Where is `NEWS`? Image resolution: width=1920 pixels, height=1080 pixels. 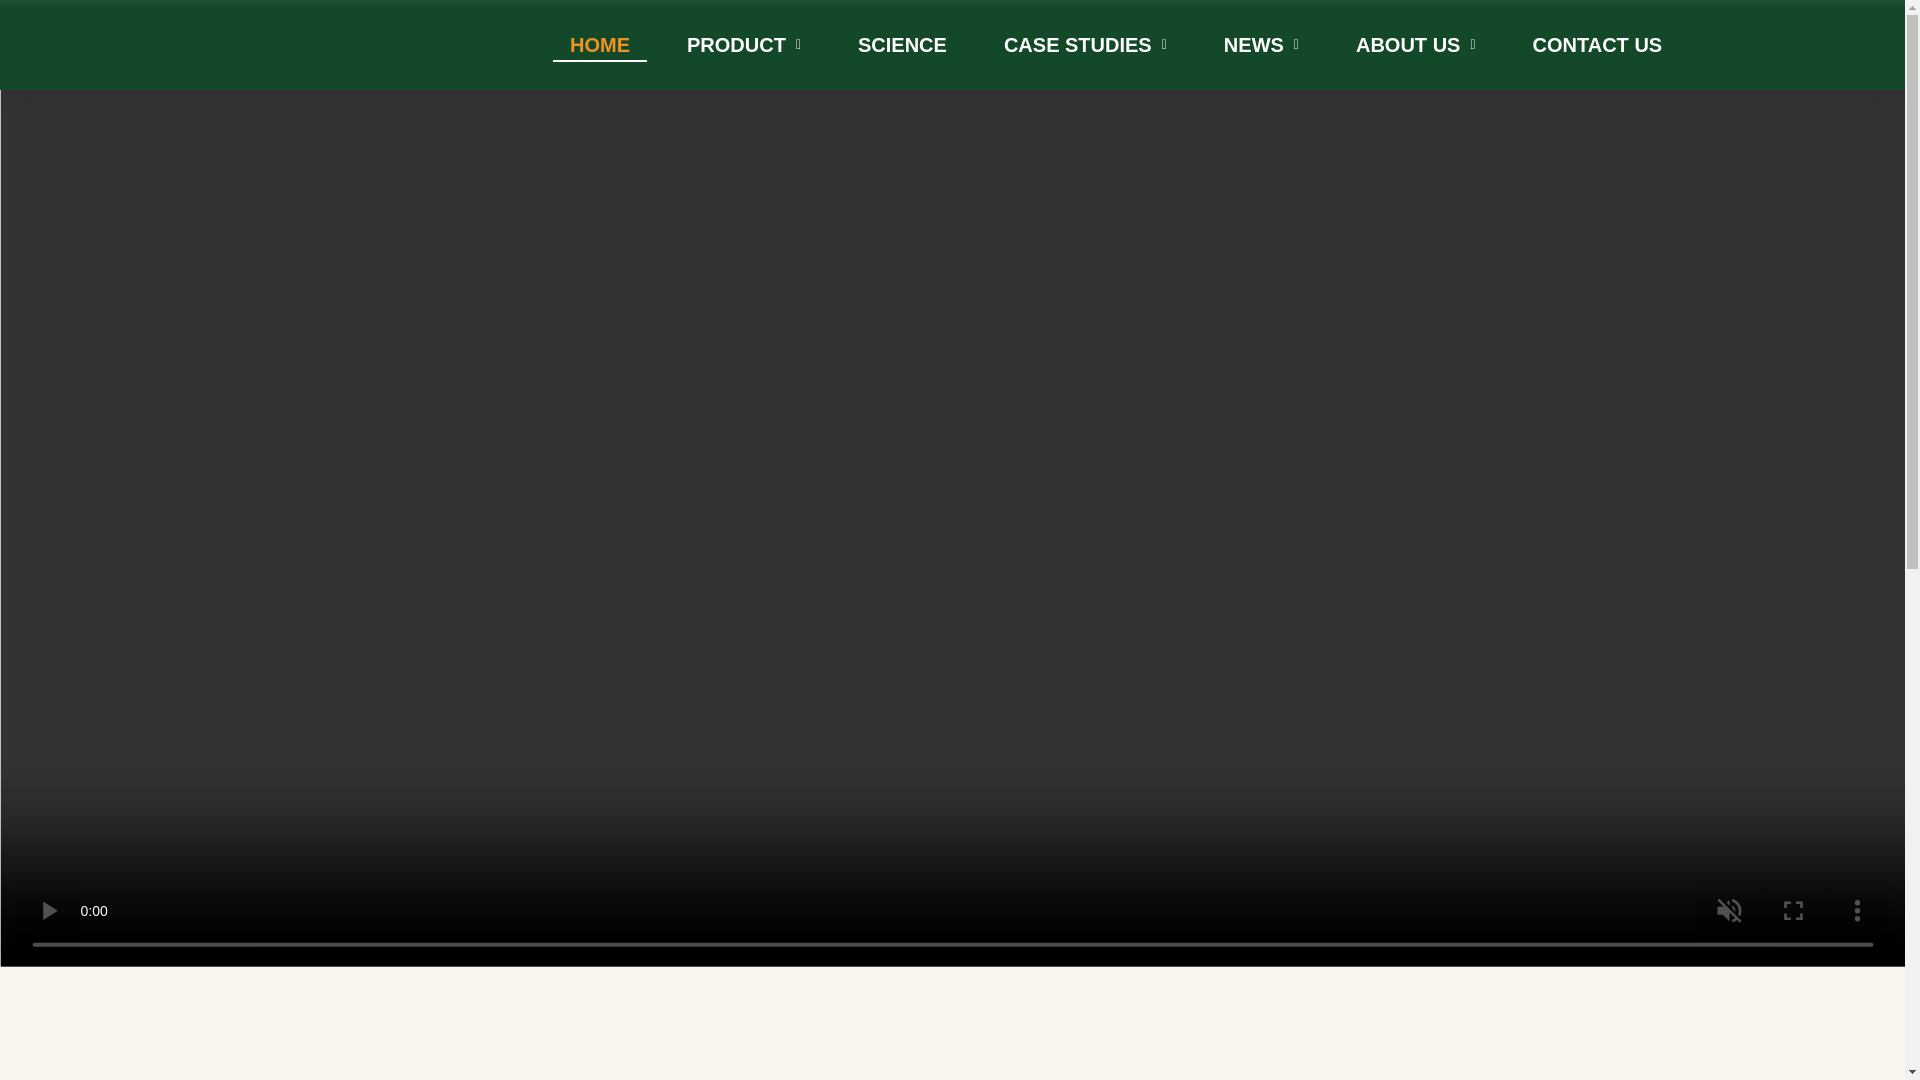 NEWS is located at coordinates (1261, 46).